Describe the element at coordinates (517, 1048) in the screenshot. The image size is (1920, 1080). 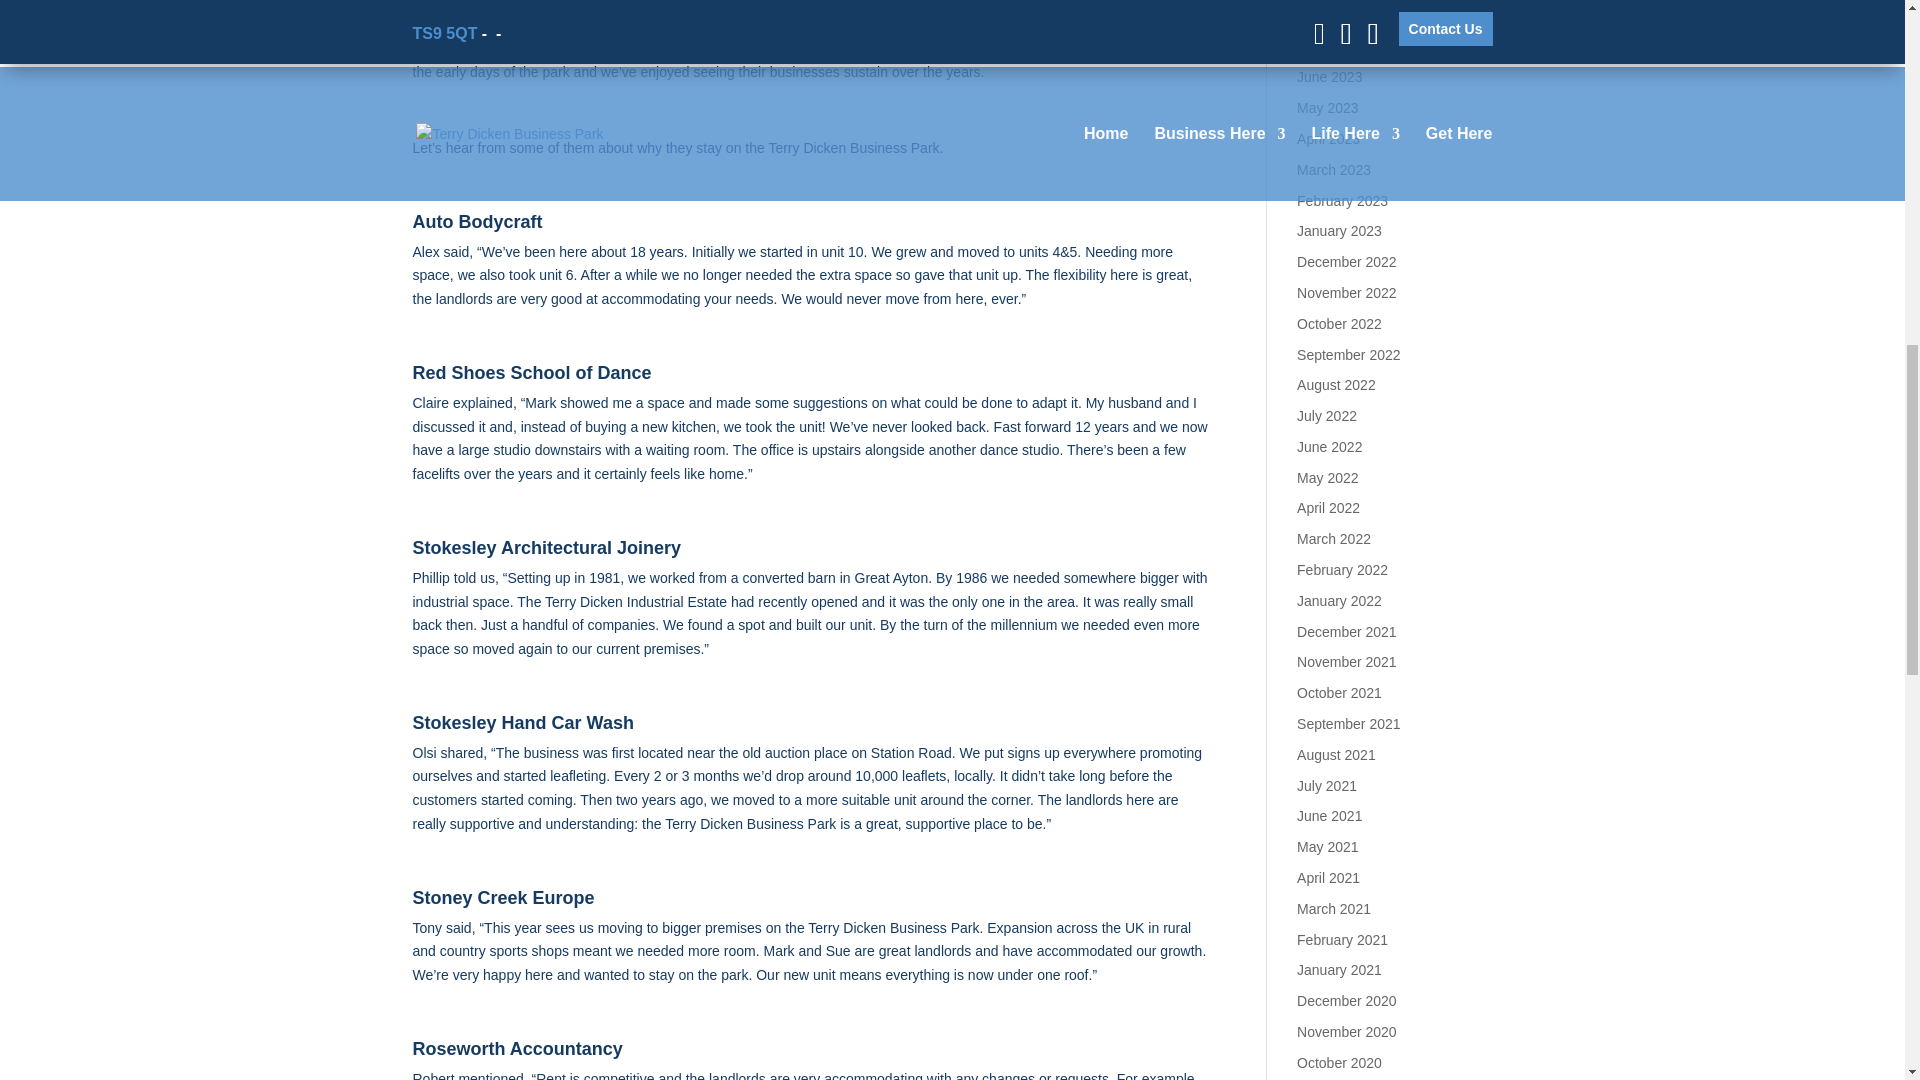
I see `Roseworth Accountancy` at that location.